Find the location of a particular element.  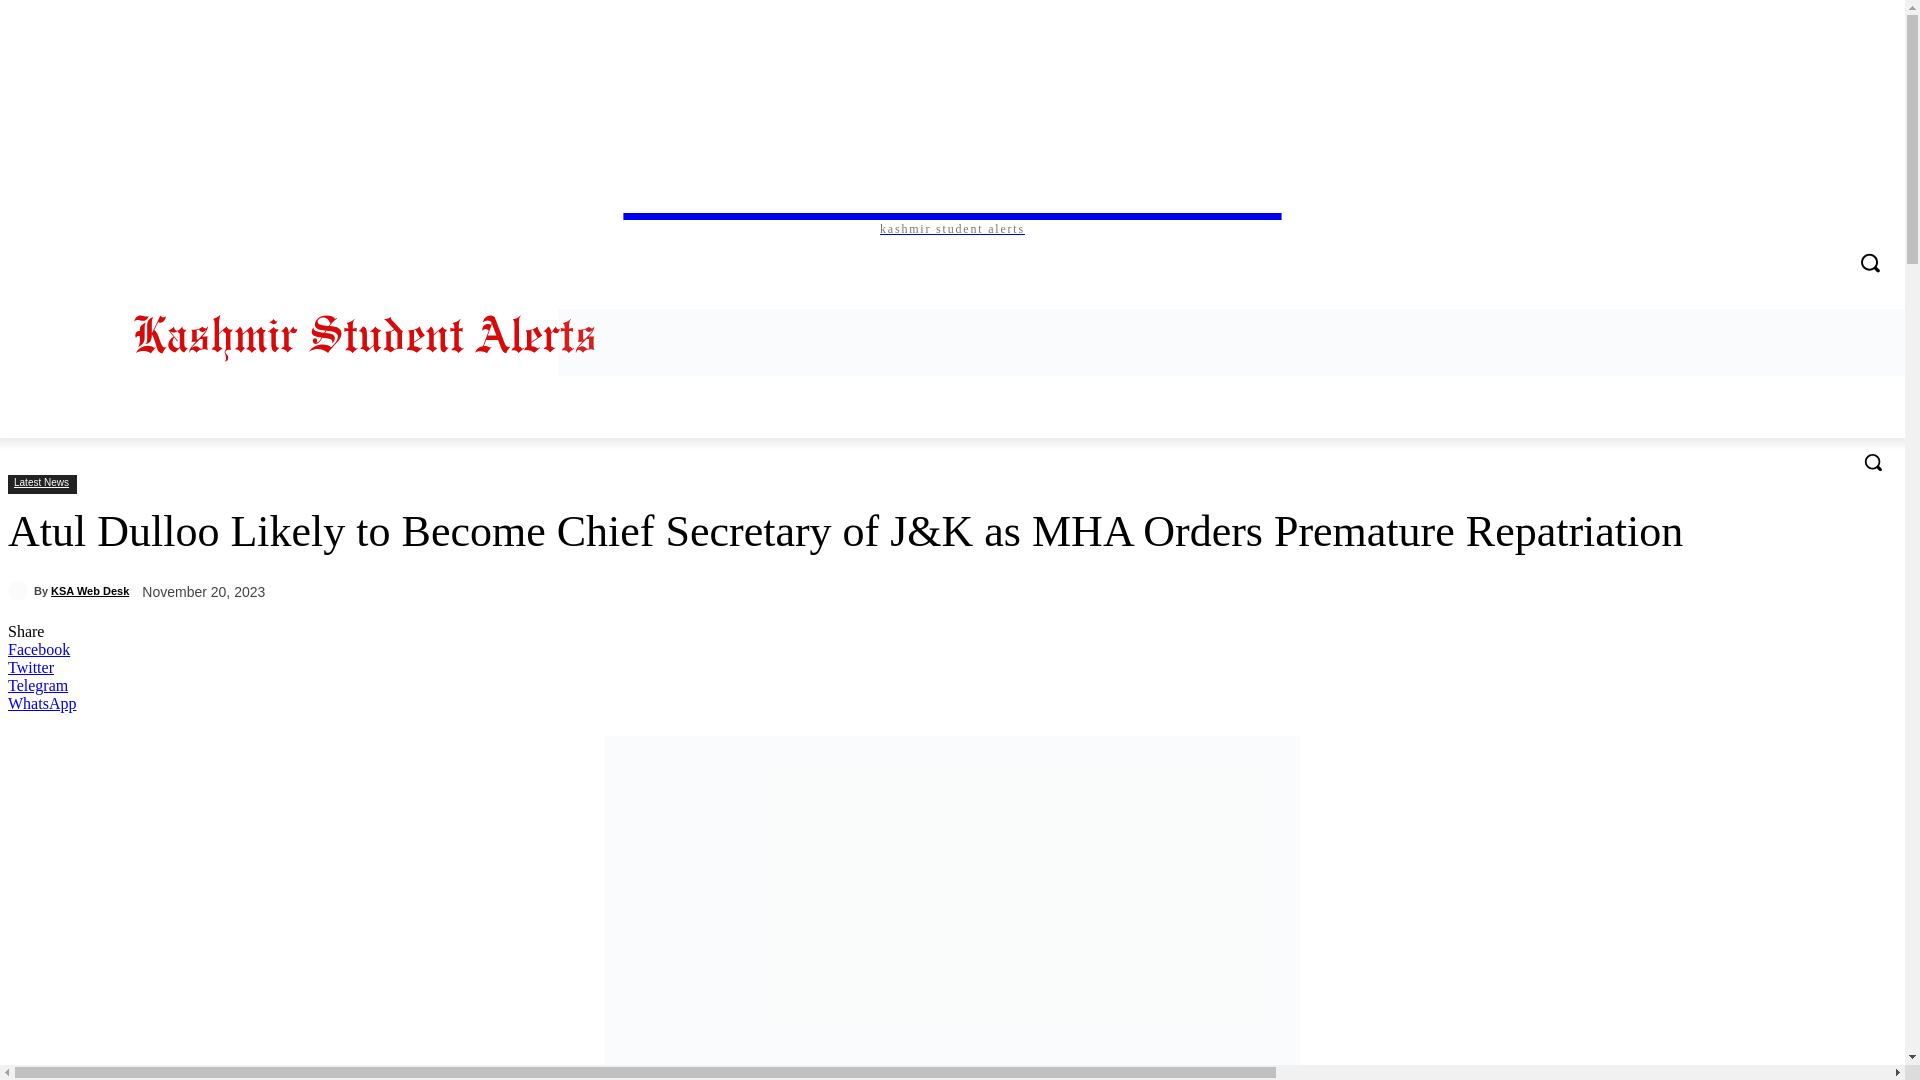

Twitter is located at coordinates (1776, 248).